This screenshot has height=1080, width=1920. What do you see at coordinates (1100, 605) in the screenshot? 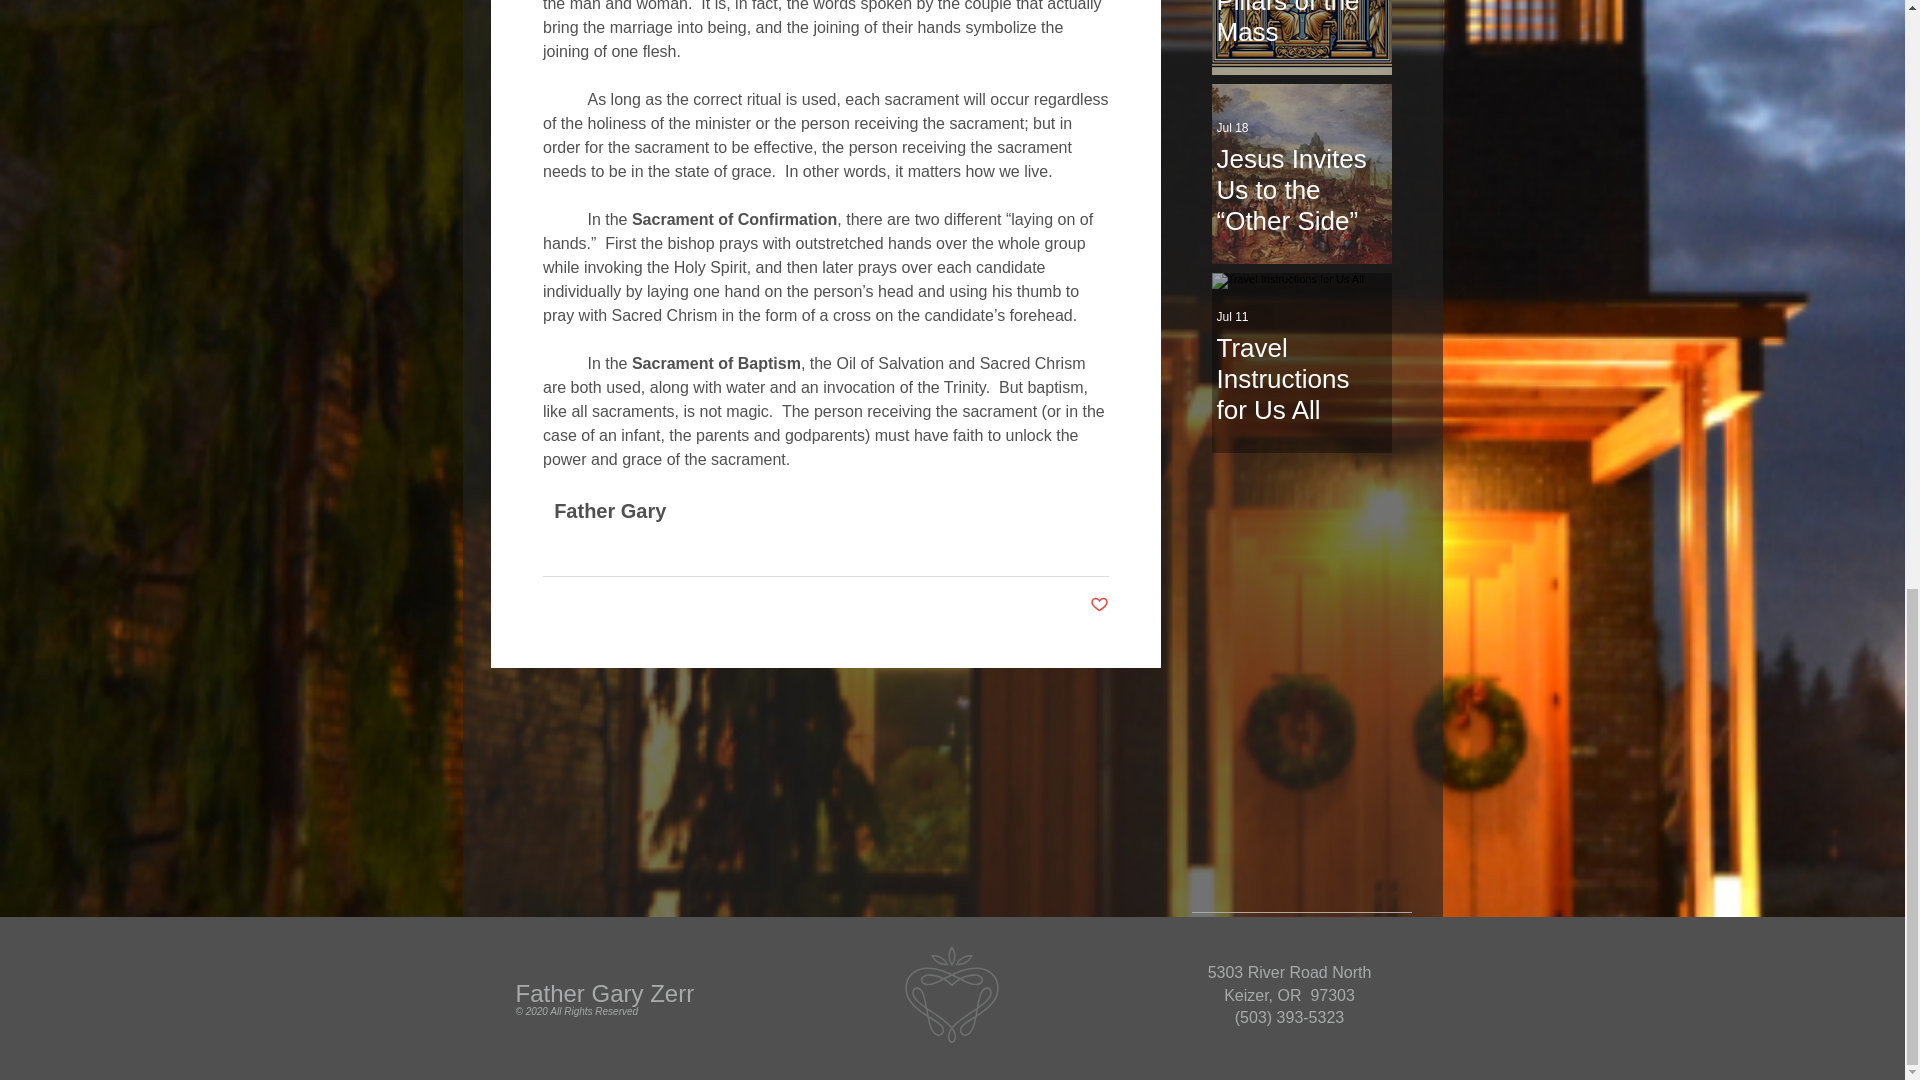
I see `Post not marked as liked` at bounding box center [1100, 605].